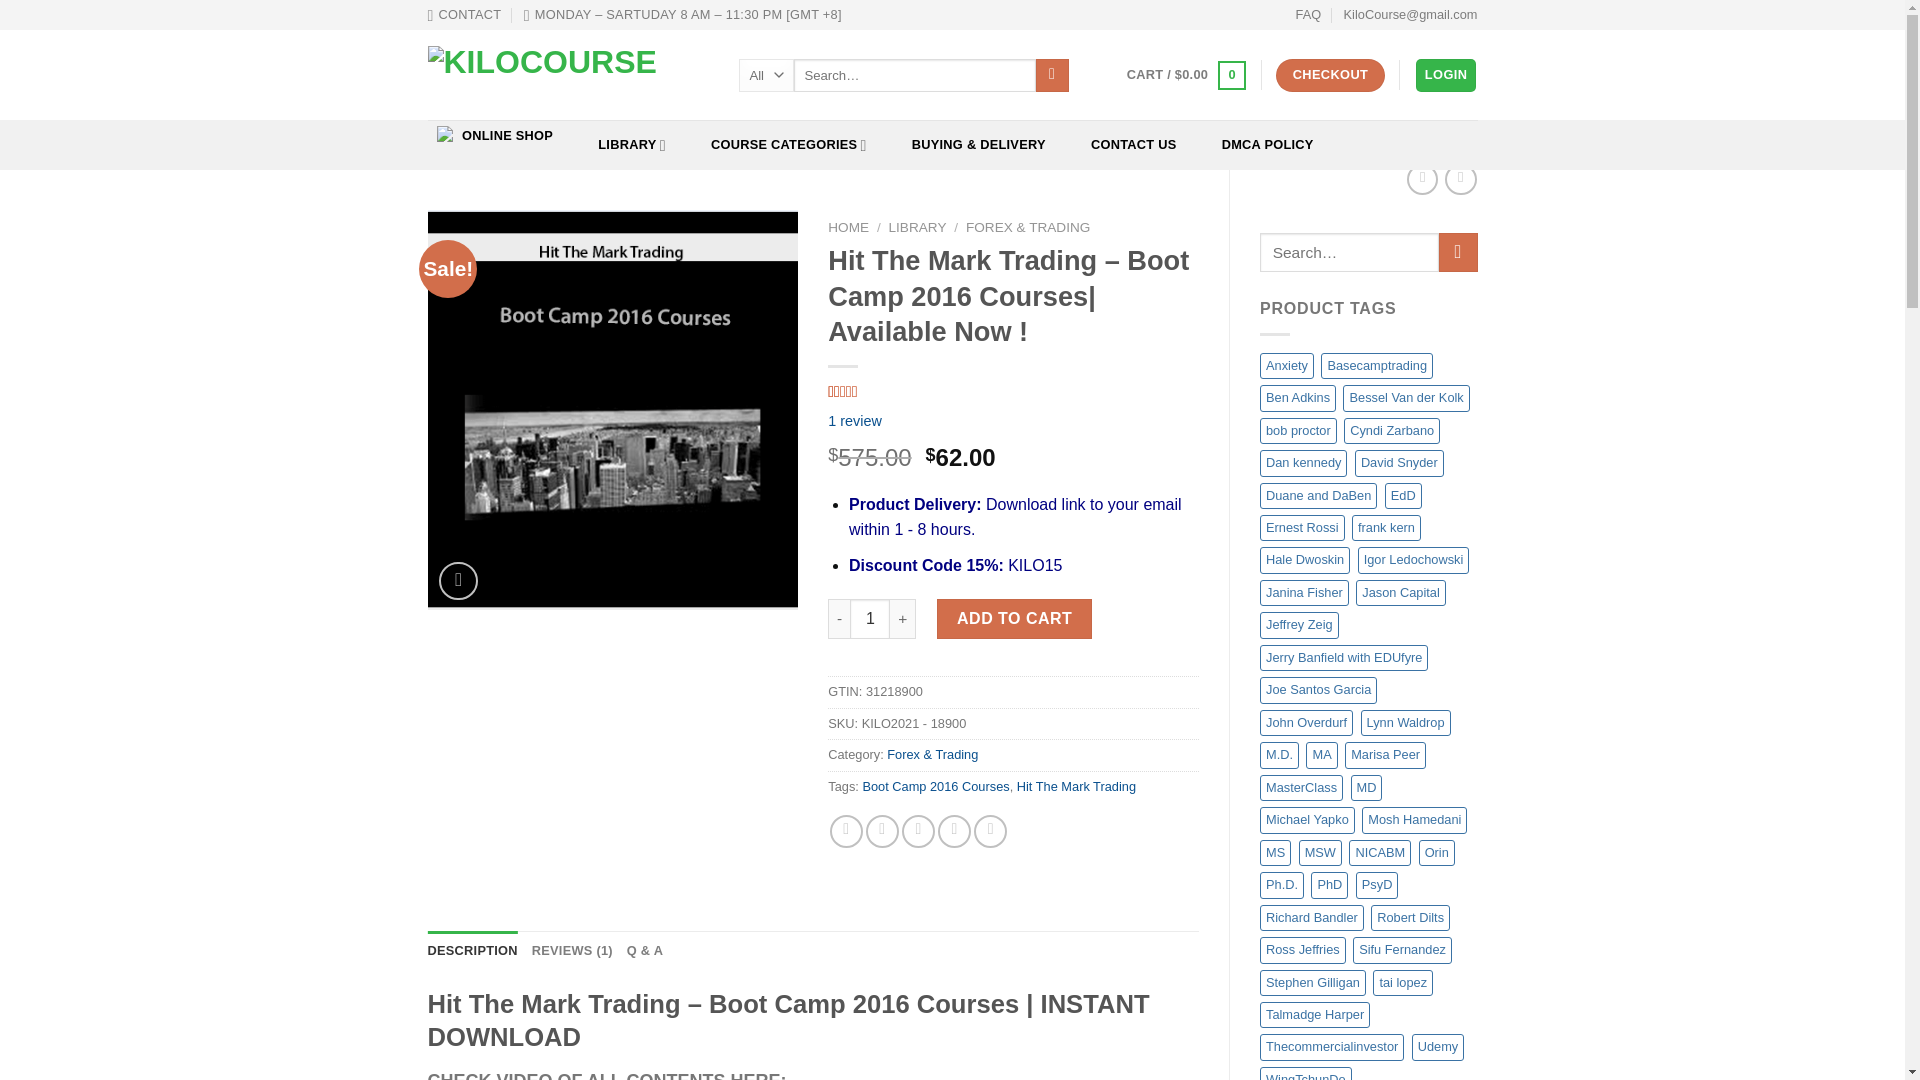  I want to click on KILOCOURSE - Best Discounted Course Shop, so click(568, 75).